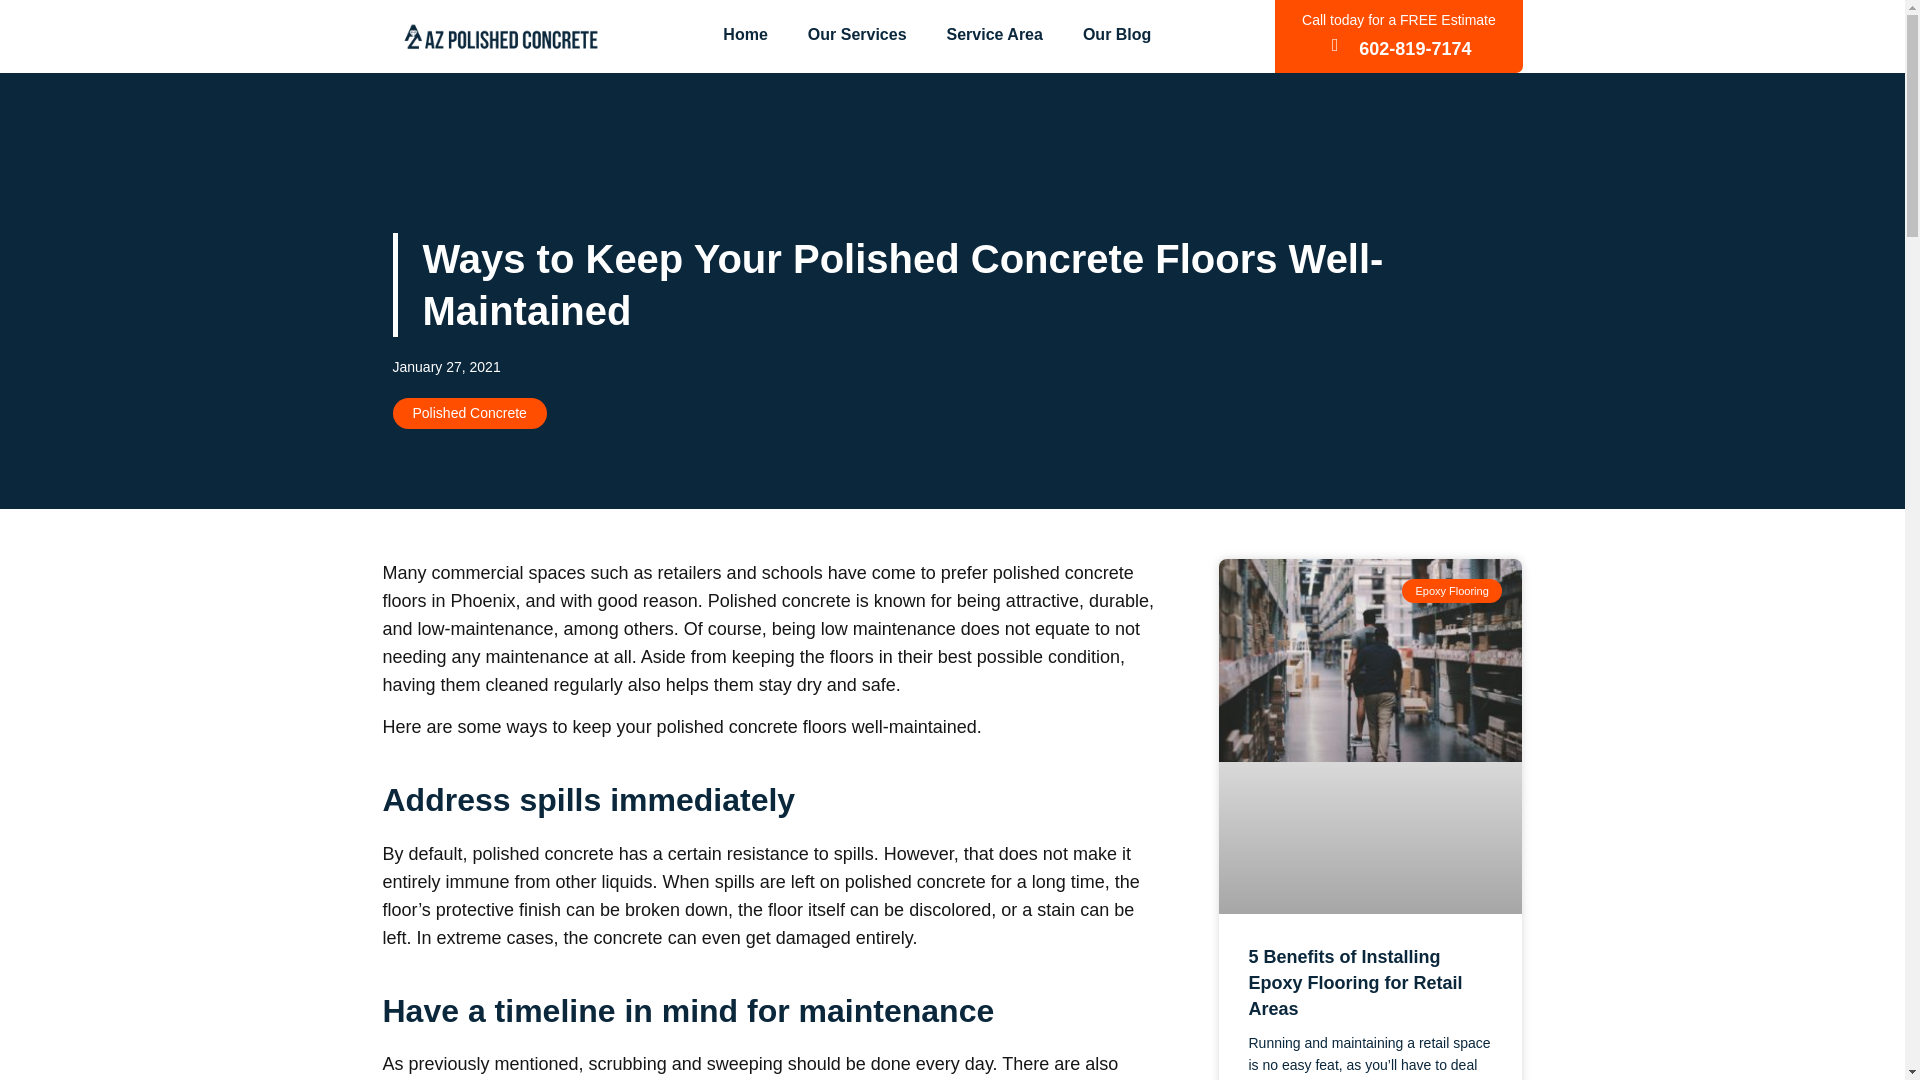 Image resolution: width=1920 pixels, height=1080 pixels. I want to click on Home, so click(744, 34).